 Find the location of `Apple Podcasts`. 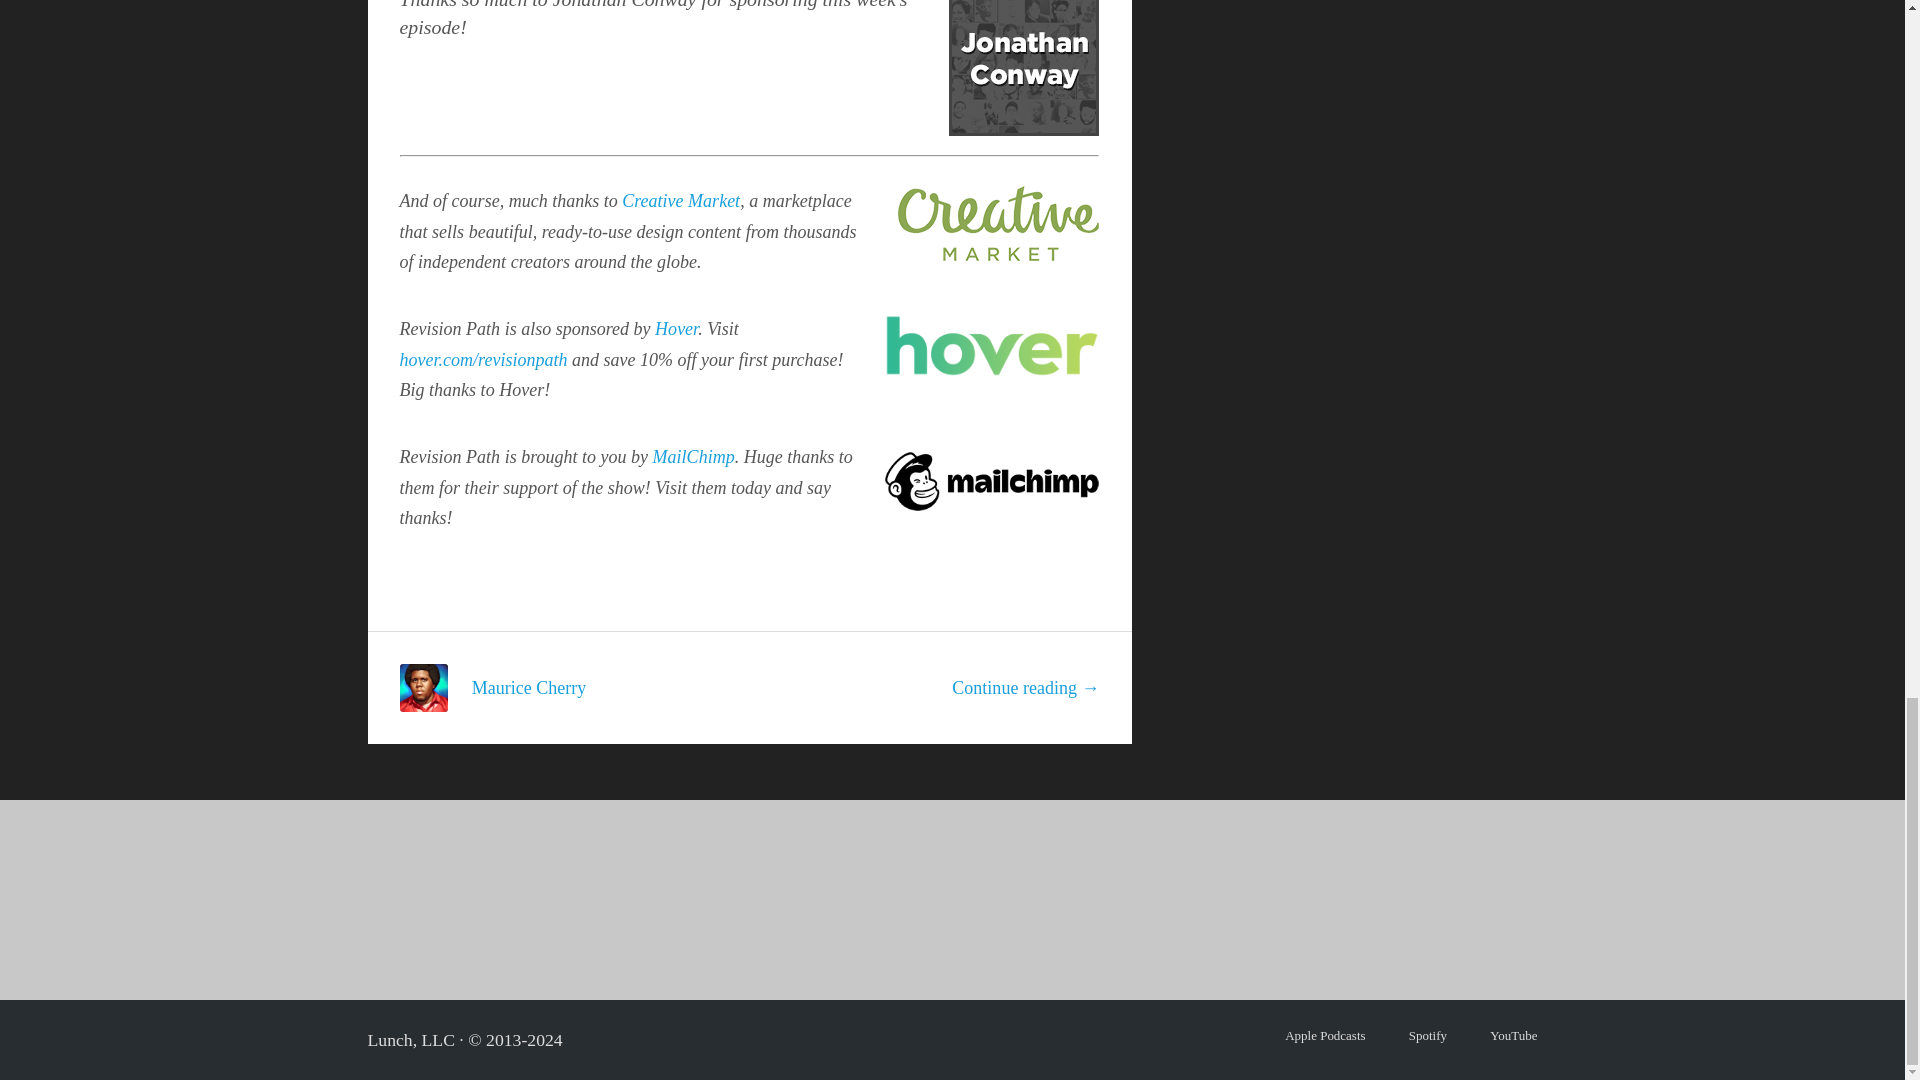

Apple Podcasts is located at coordinates (1324, 1036).